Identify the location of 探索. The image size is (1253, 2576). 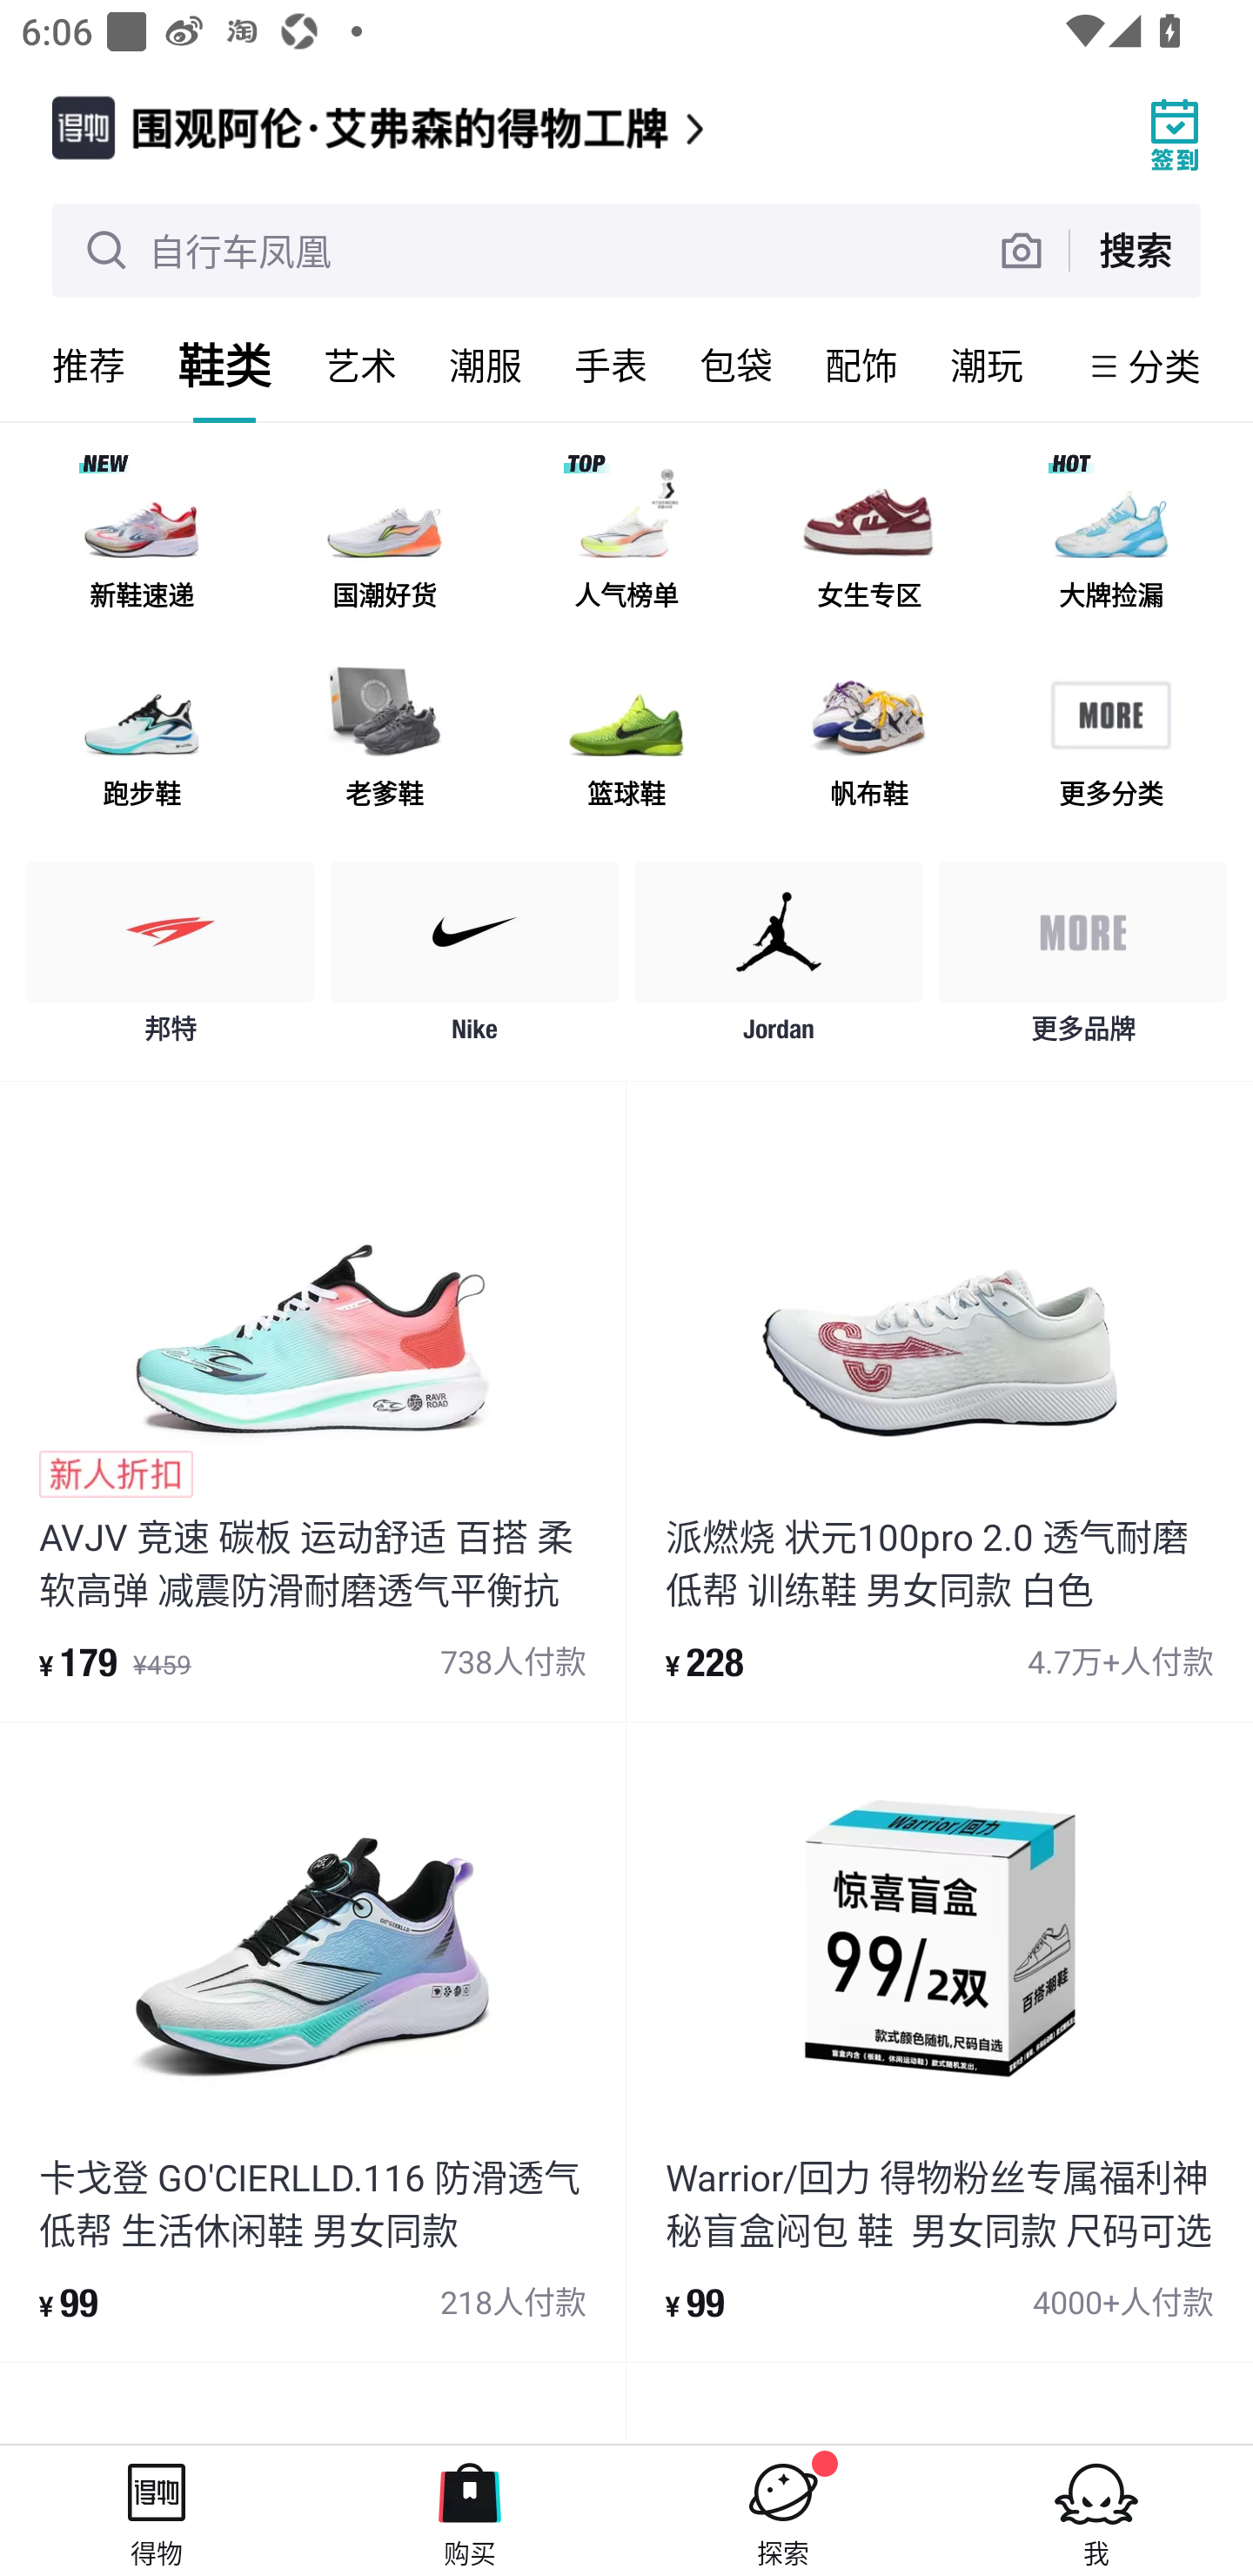
(783, 2510).